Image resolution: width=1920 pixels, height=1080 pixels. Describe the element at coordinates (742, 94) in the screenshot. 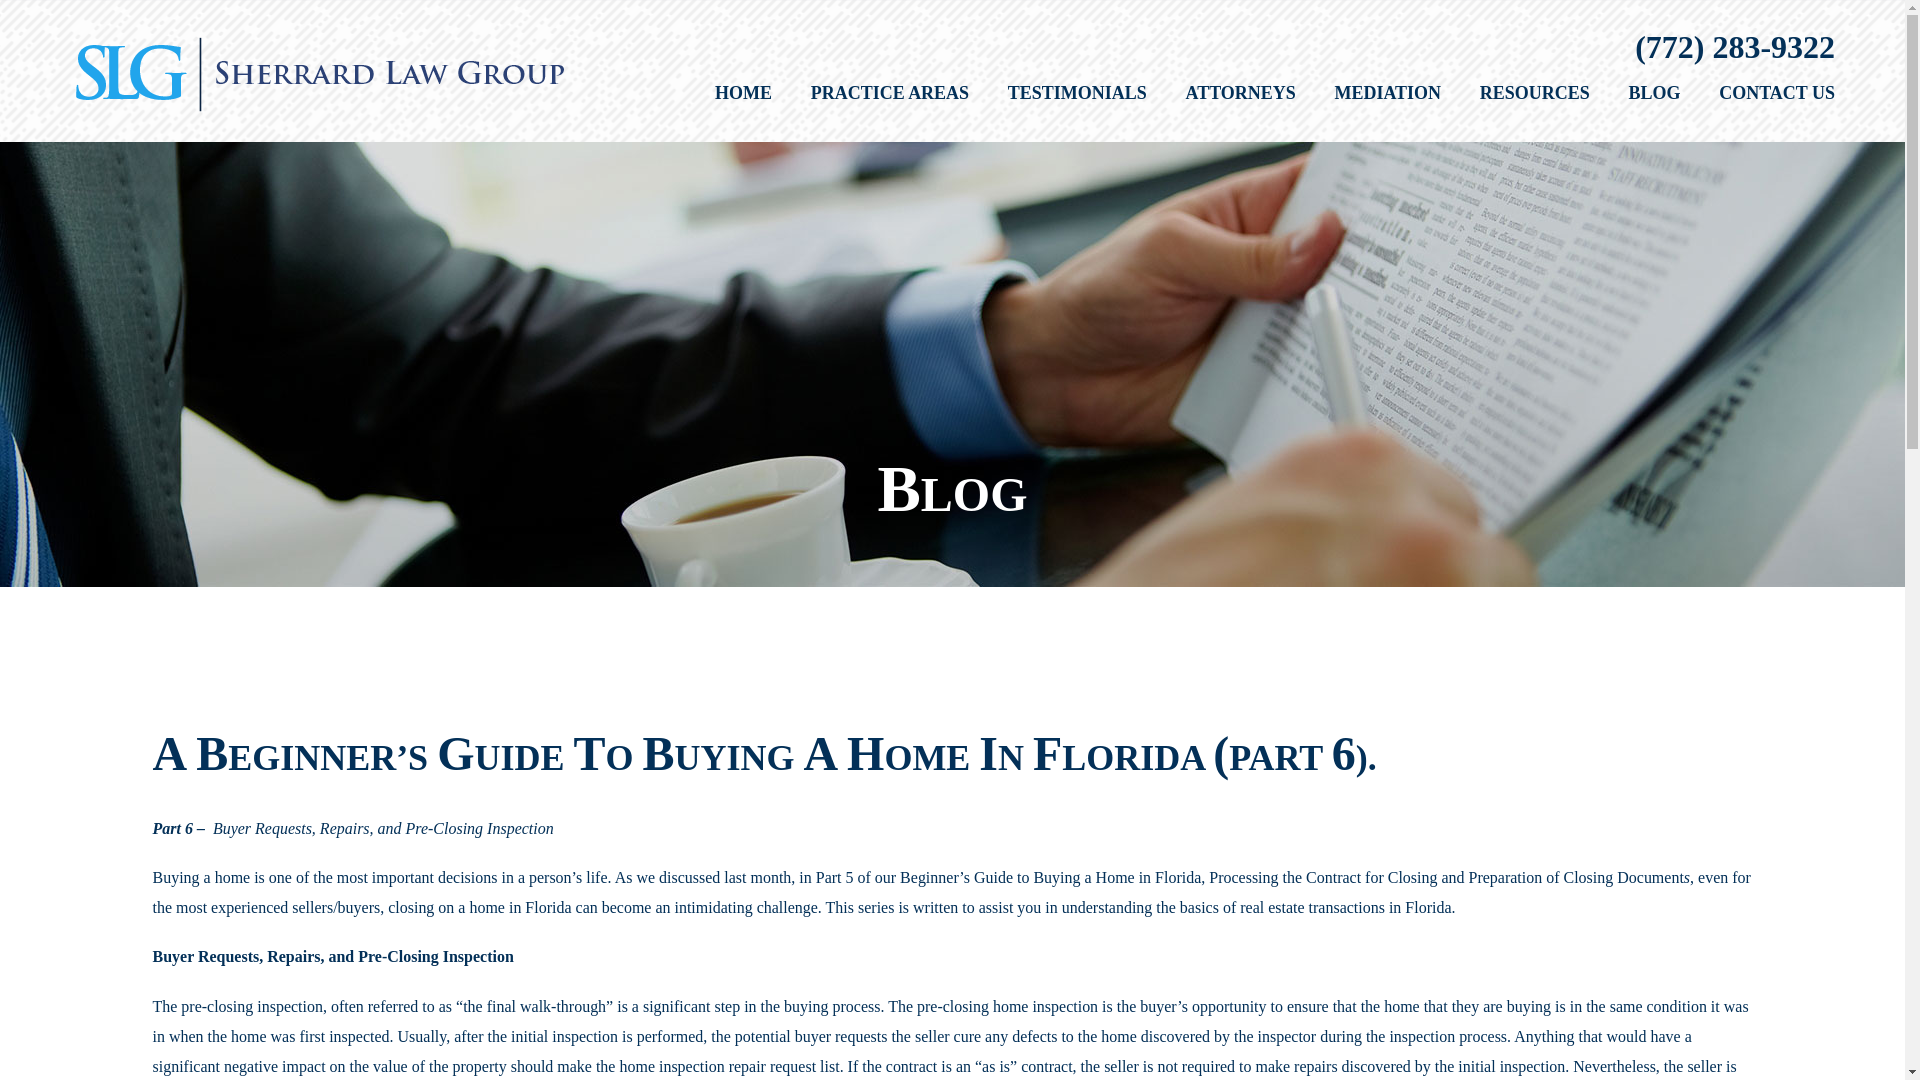

I see `HOME` at that location.